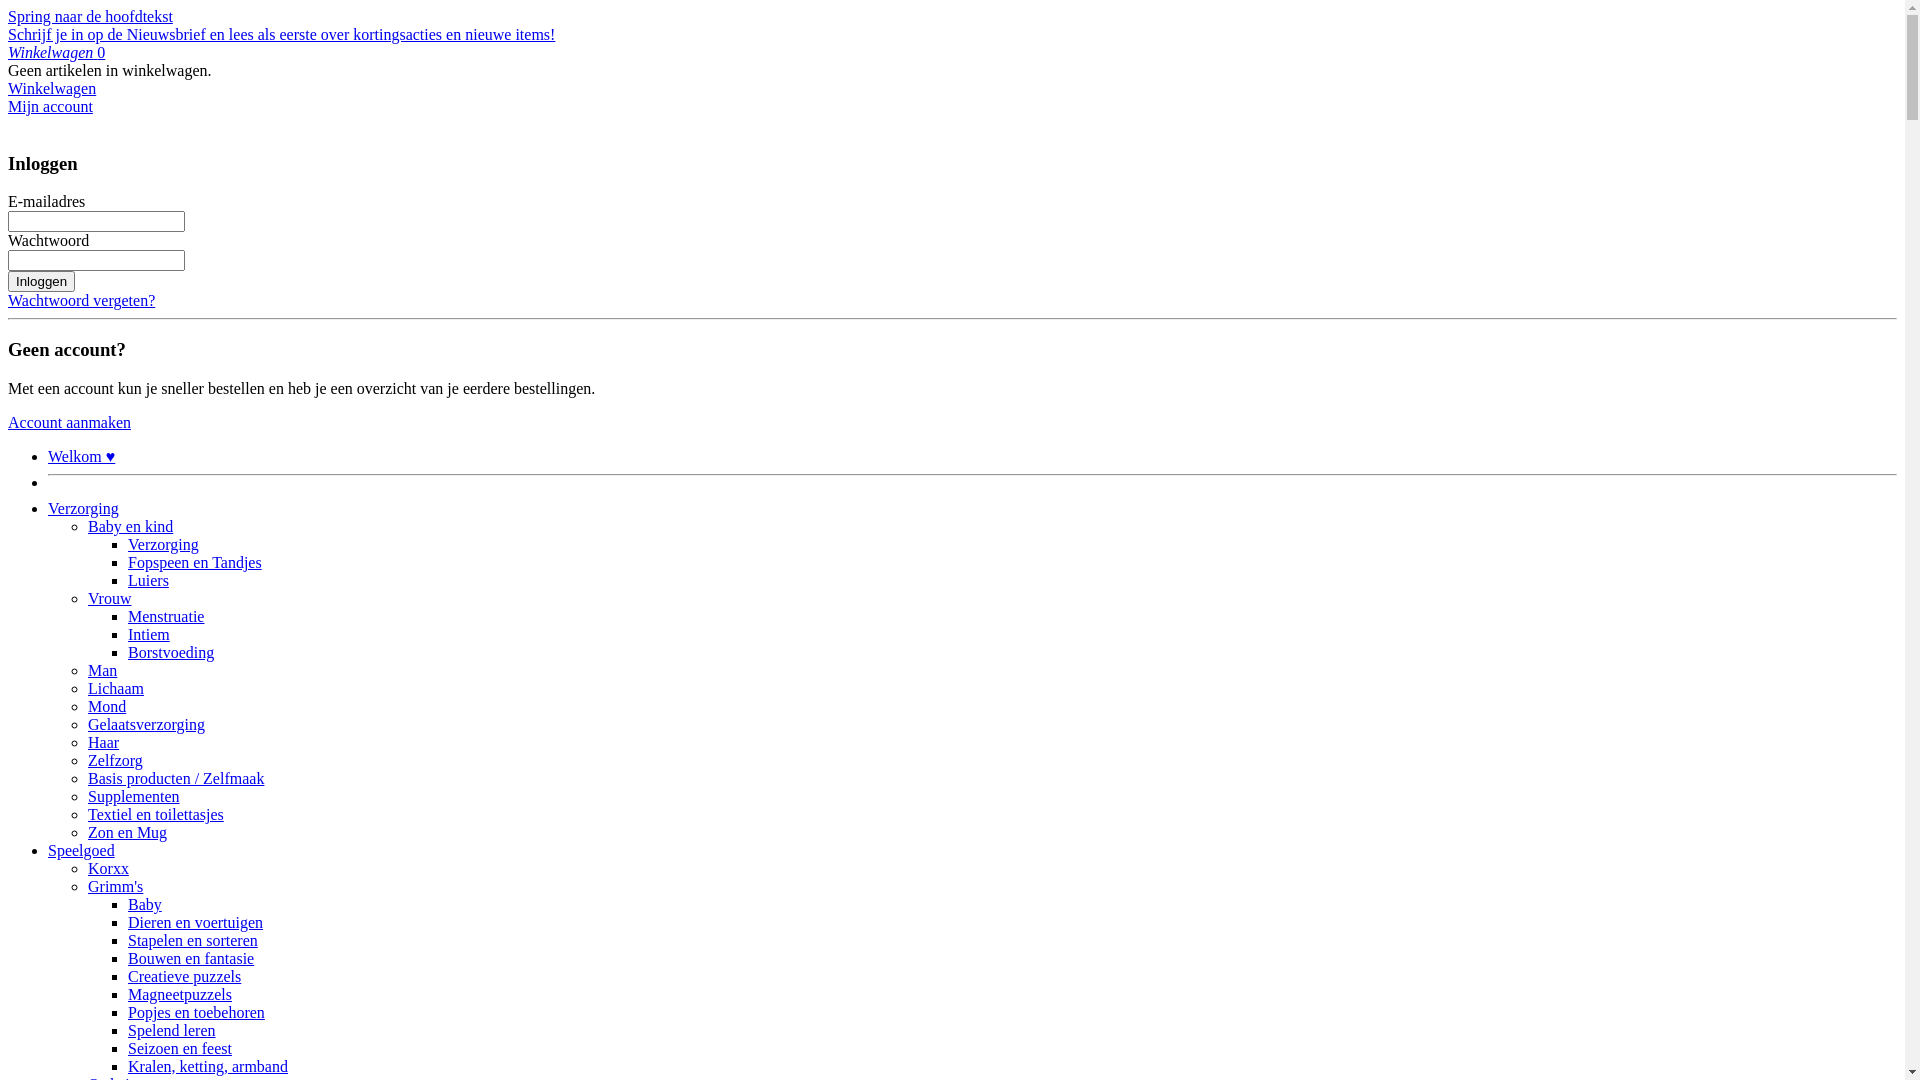  Describe the element at coordinates (184, 976) in the screenshot. I see `Creatieve puzzels` at that location.